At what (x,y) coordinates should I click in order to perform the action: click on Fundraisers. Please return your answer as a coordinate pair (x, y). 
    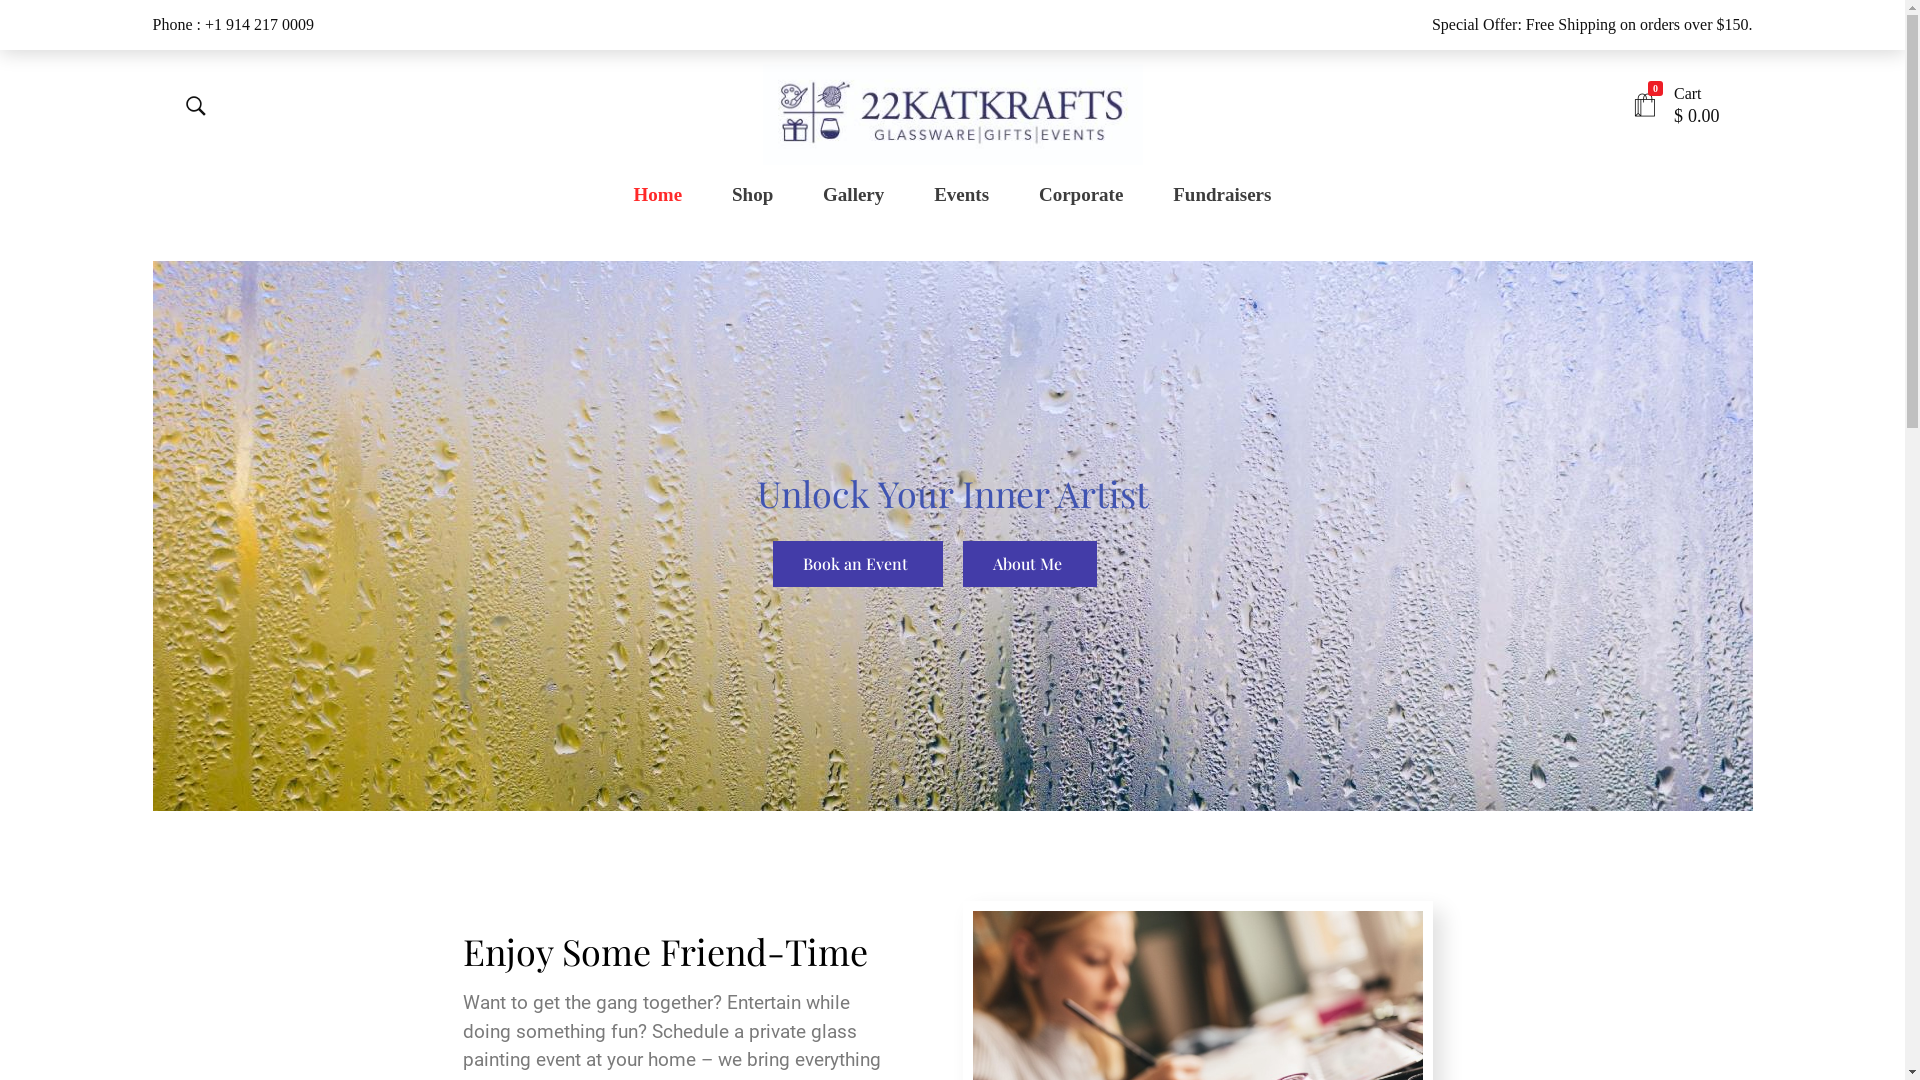
    Looking at the image, I should click on (1210, 195).